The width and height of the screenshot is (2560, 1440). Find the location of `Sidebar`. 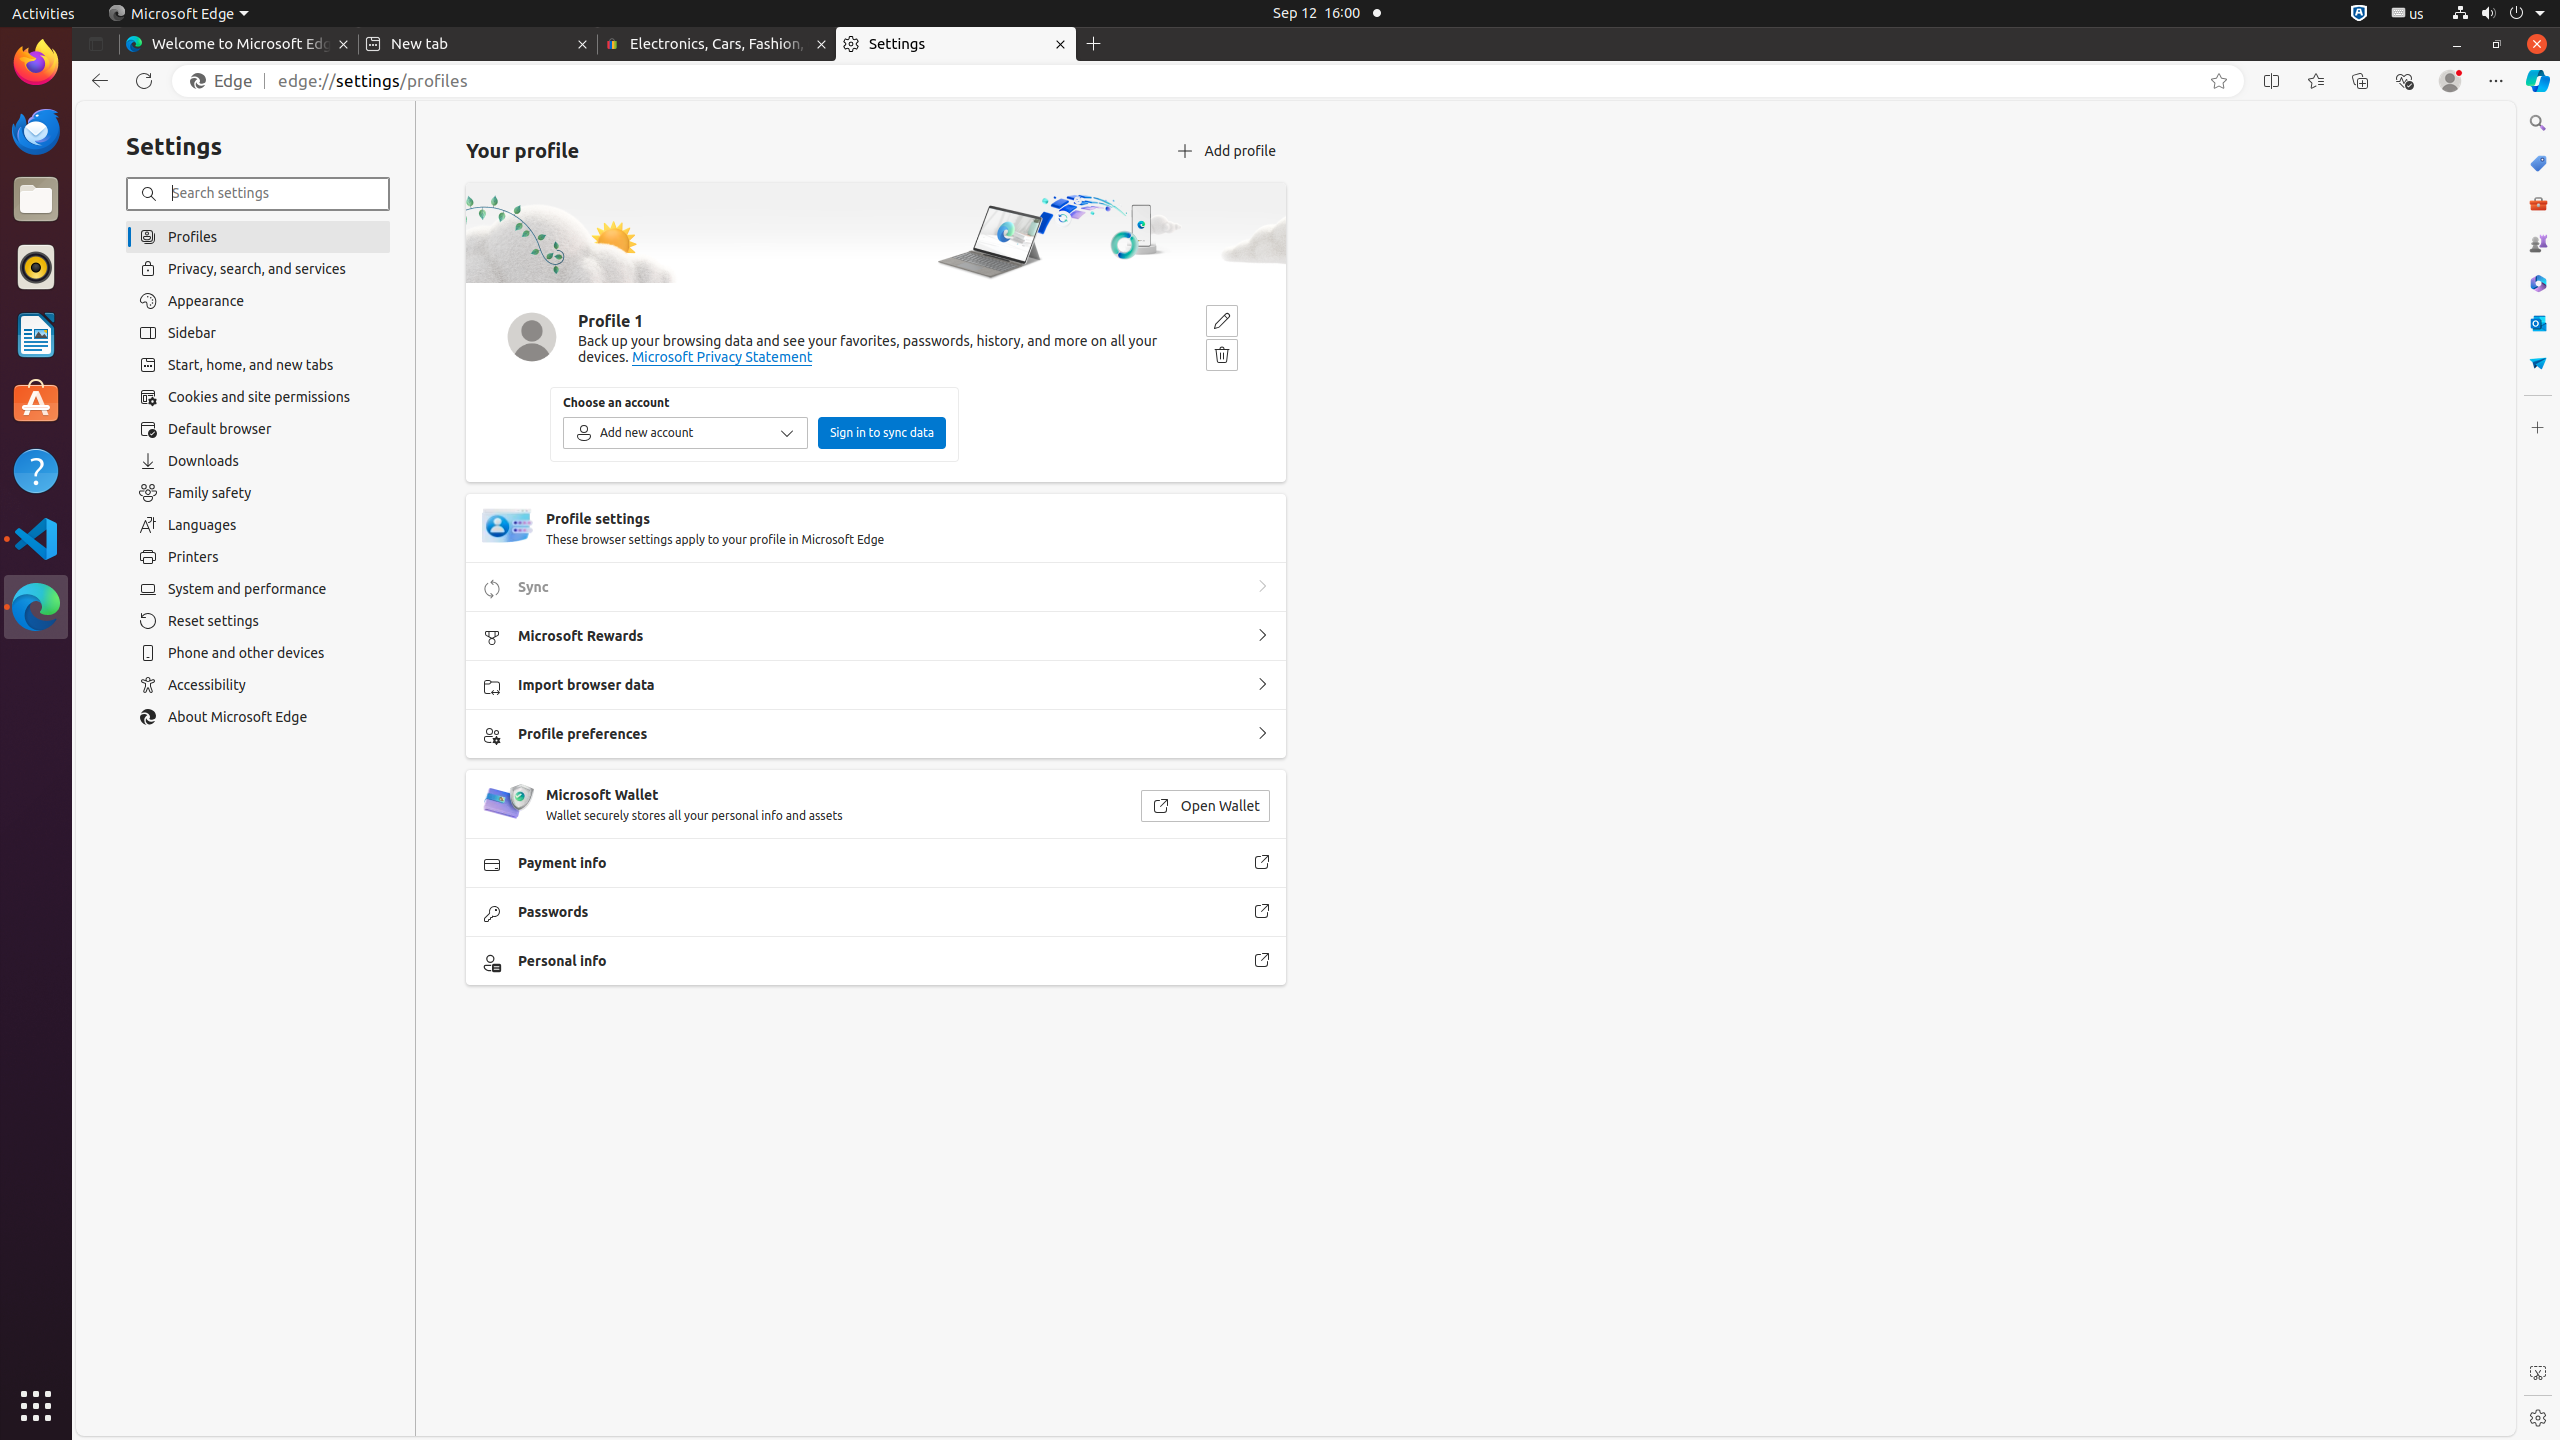

Sidebar is located at coordinates (258, 333).